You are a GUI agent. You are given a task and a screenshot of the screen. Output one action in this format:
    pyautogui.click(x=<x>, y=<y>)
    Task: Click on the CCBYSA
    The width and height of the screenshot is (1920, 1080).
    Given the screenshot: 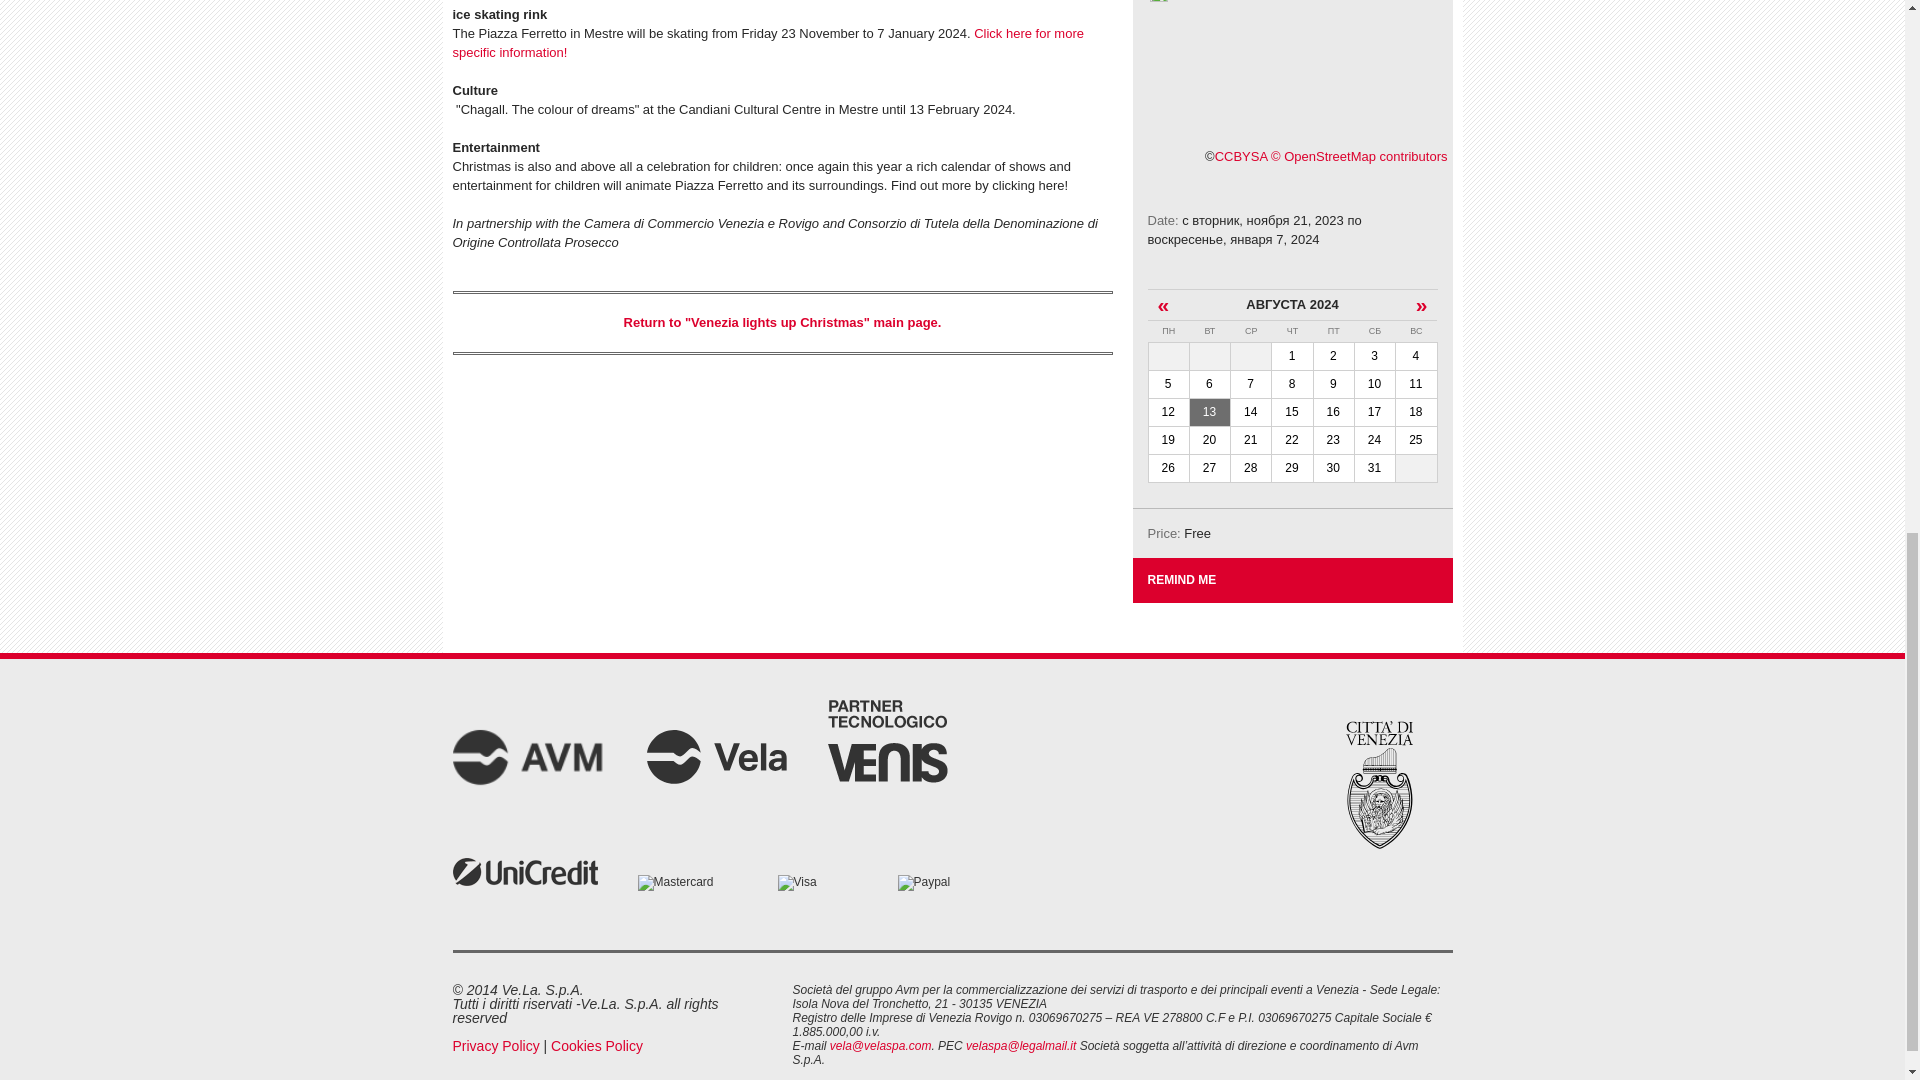 What is the action you would take?
    pyautogui.click(x=1241, y=156)
    